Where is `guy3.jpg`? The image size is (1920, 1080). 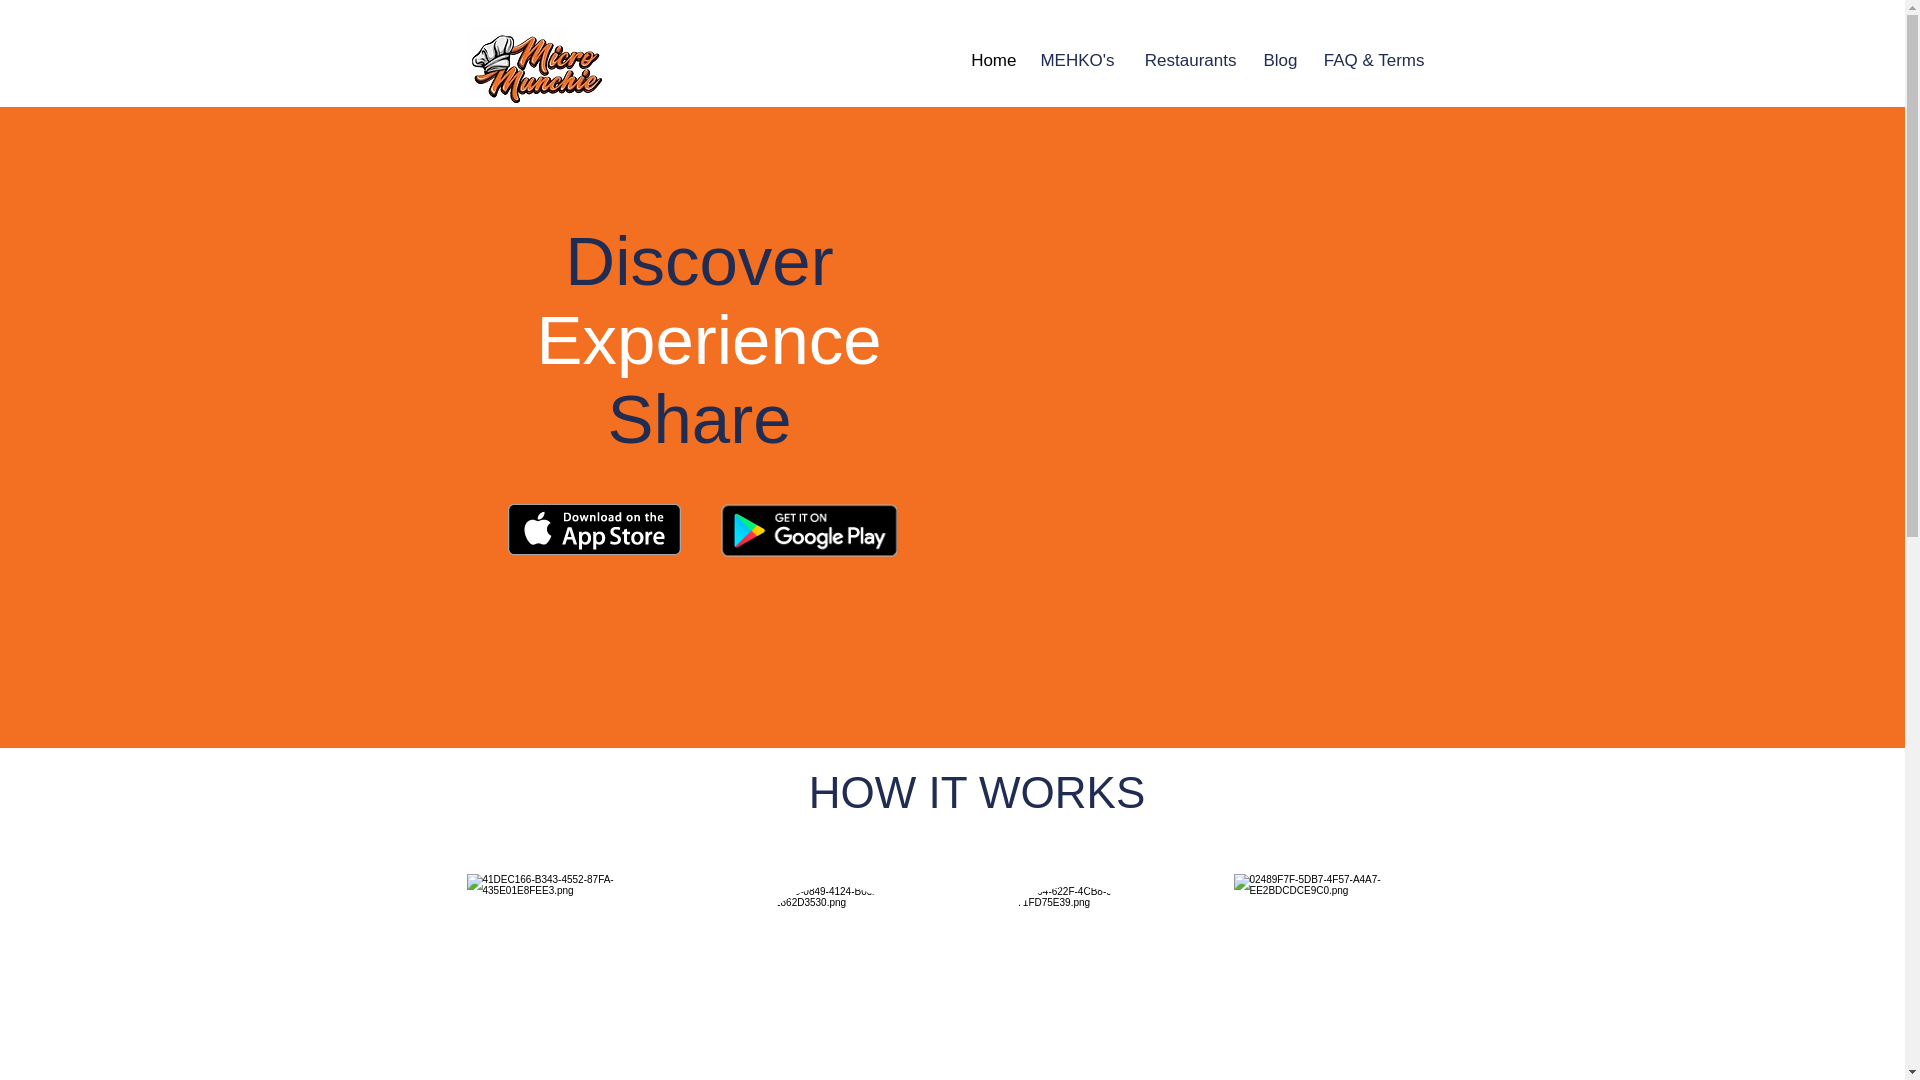 guy3.jpg is located at coordinates (1073, 975).